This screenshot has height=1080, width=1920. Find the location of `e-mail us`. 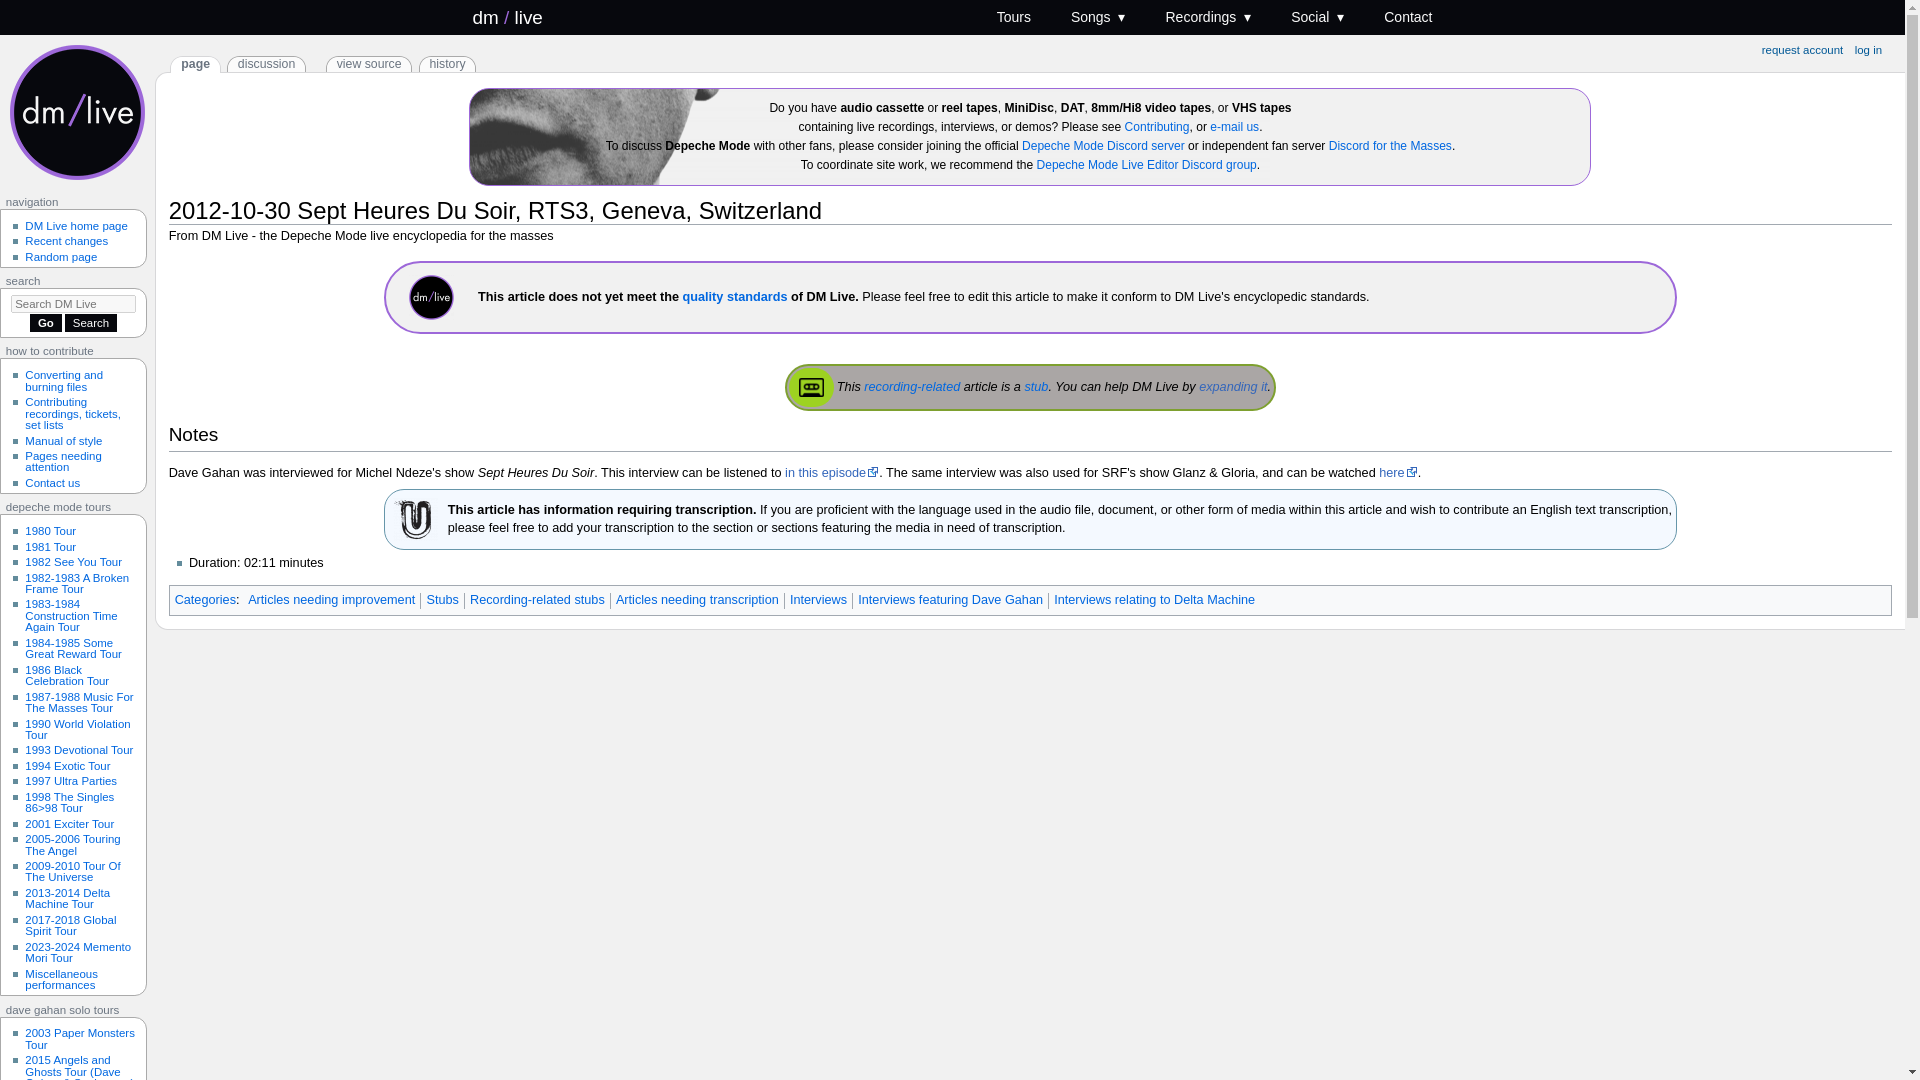

e-mail us is located at coordinates (1234, 126).